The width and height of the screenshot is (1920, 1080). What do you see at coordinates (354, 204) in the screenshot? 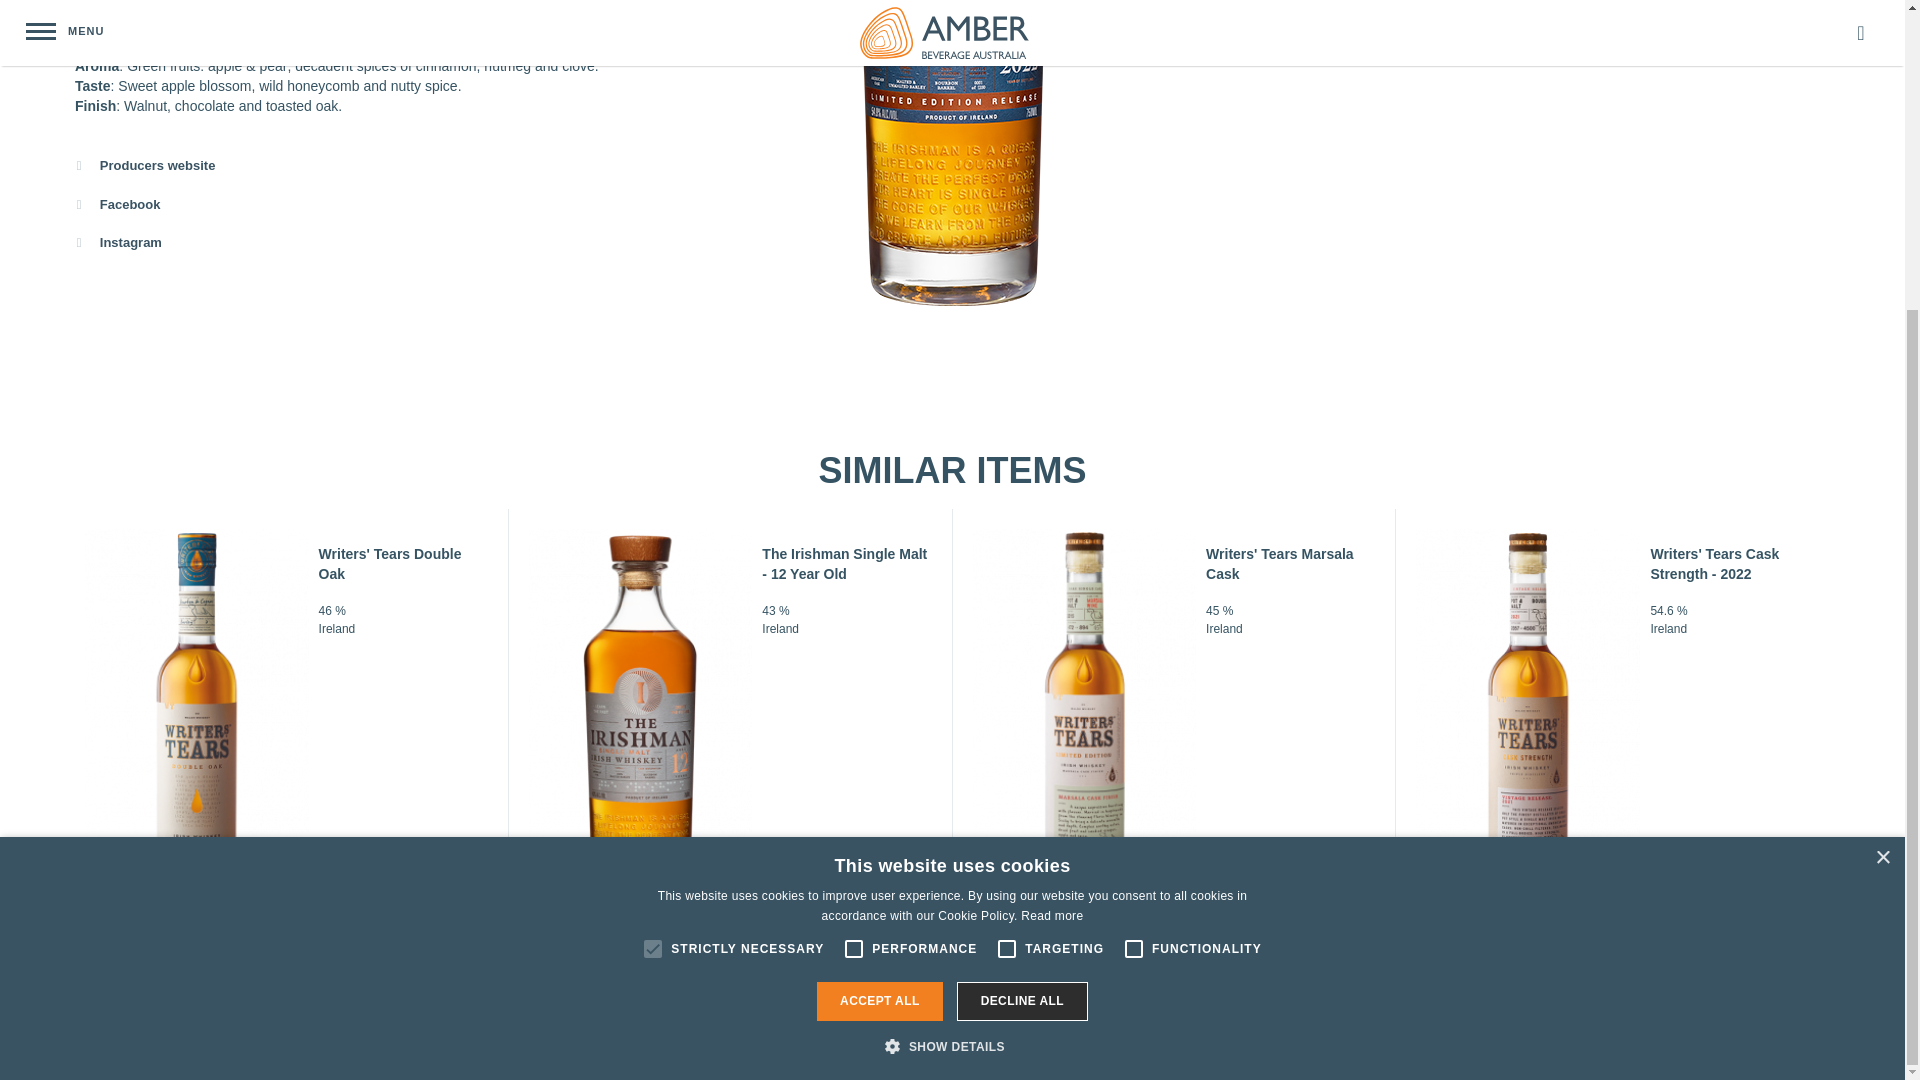
I see `Facebook` at bounding box center [354, 204].